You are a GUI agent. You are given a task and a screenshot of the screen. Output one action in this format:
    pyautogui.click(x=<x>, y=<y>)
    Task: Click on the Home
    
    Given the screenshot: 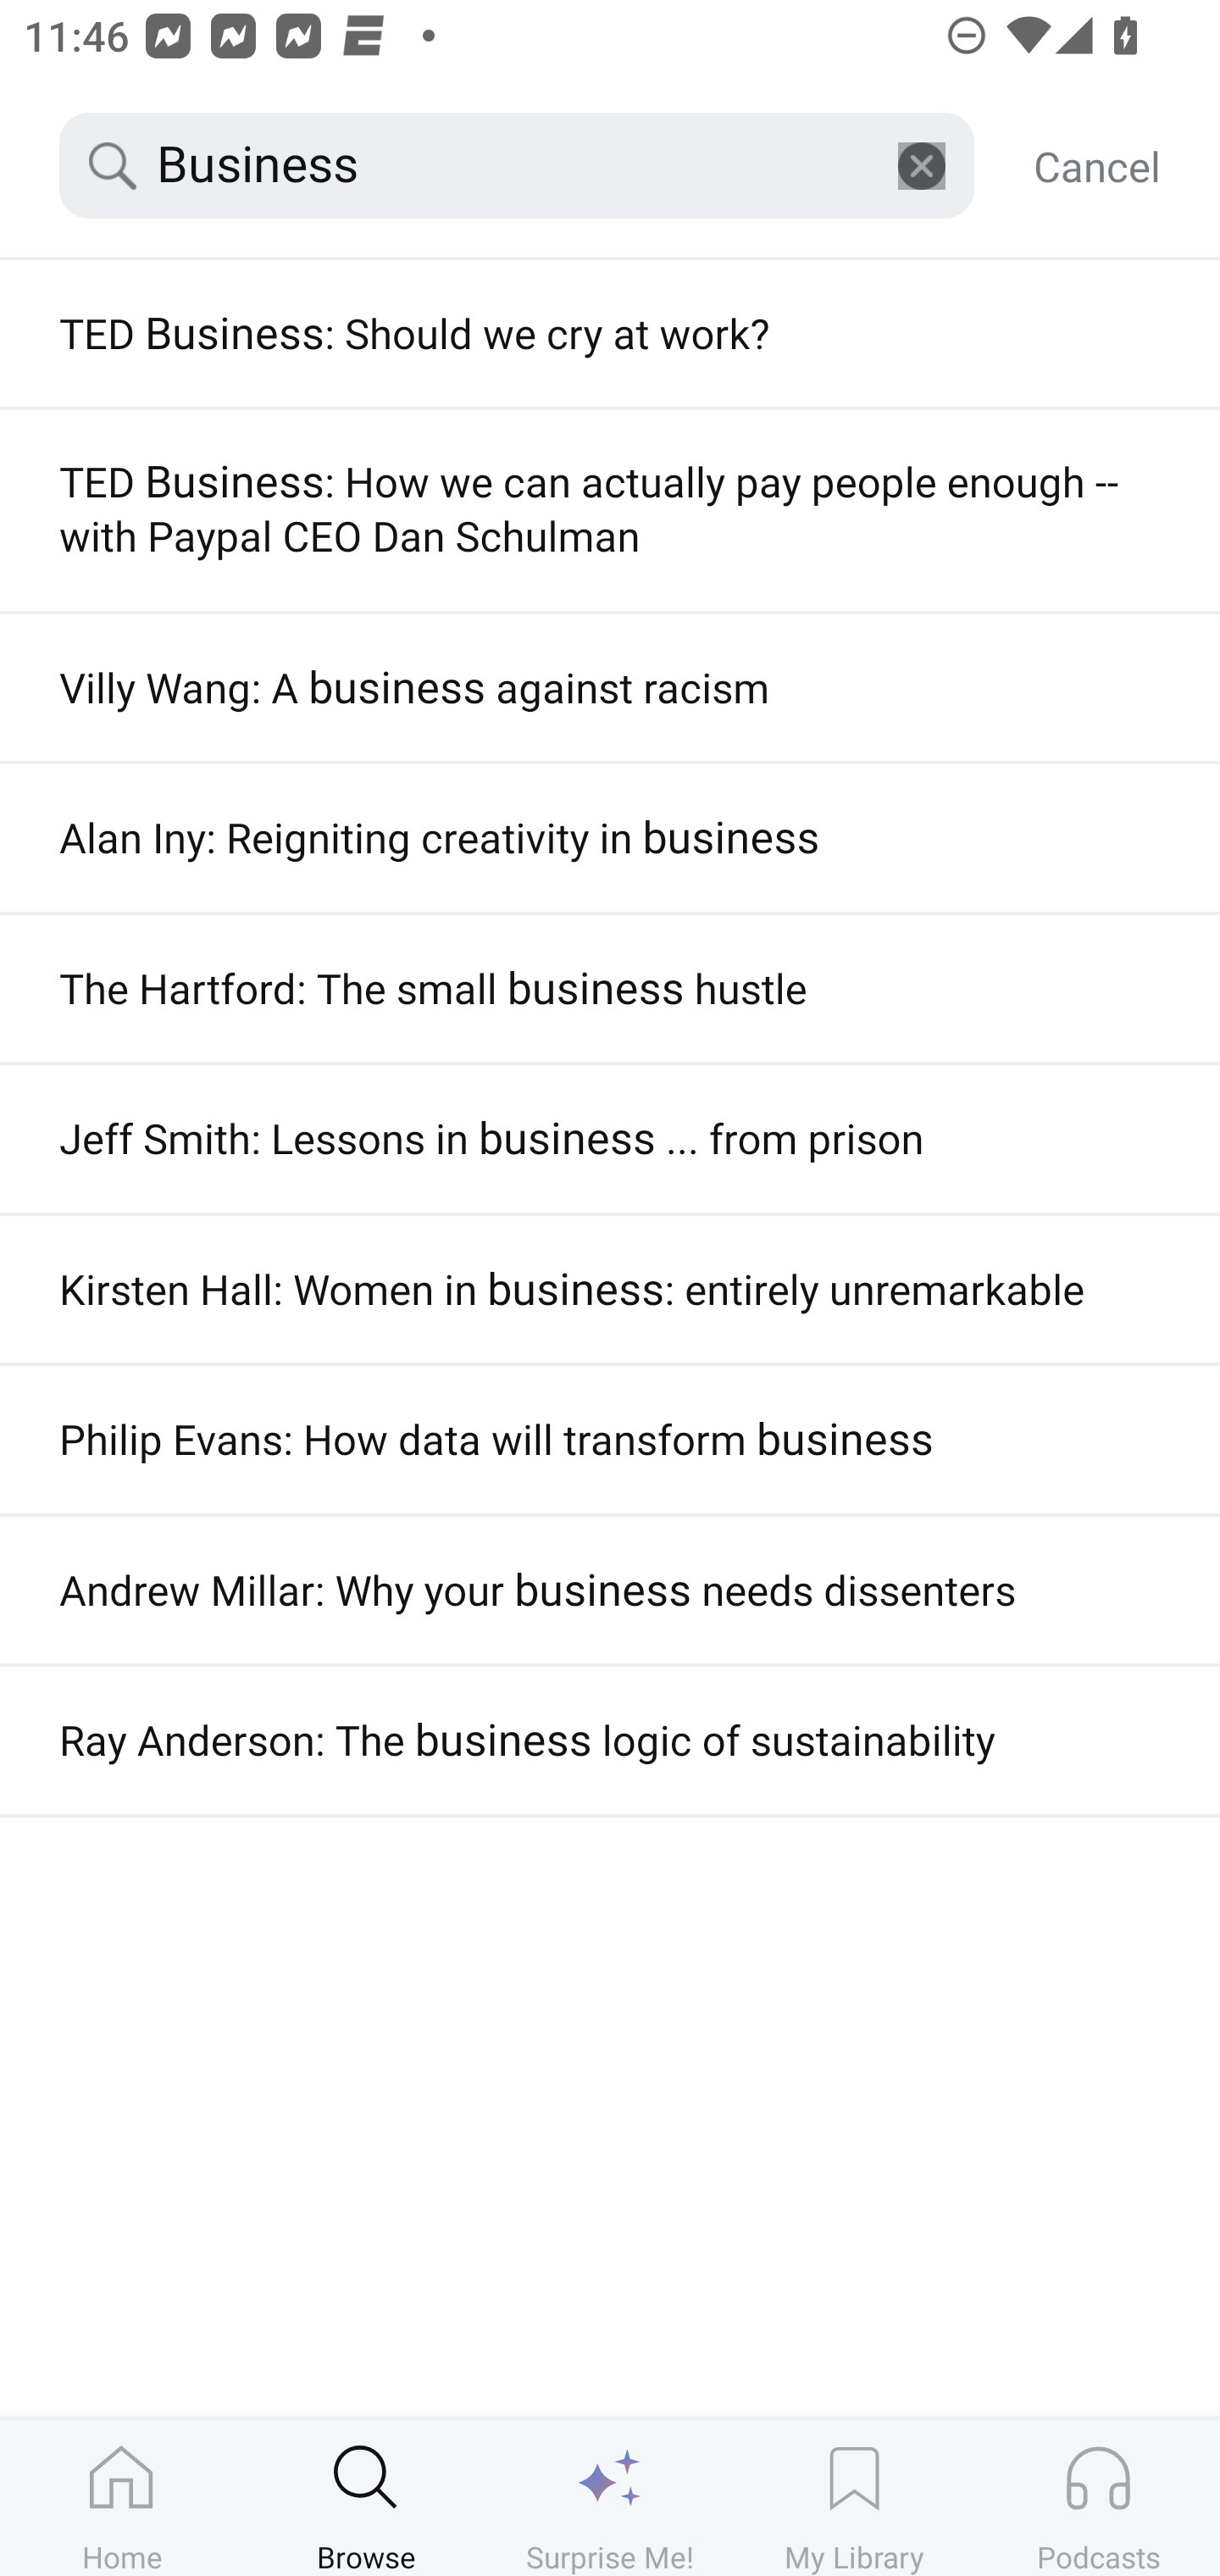 What is the action you would take?
    pyautogui.click(x=122, y=2497)
    